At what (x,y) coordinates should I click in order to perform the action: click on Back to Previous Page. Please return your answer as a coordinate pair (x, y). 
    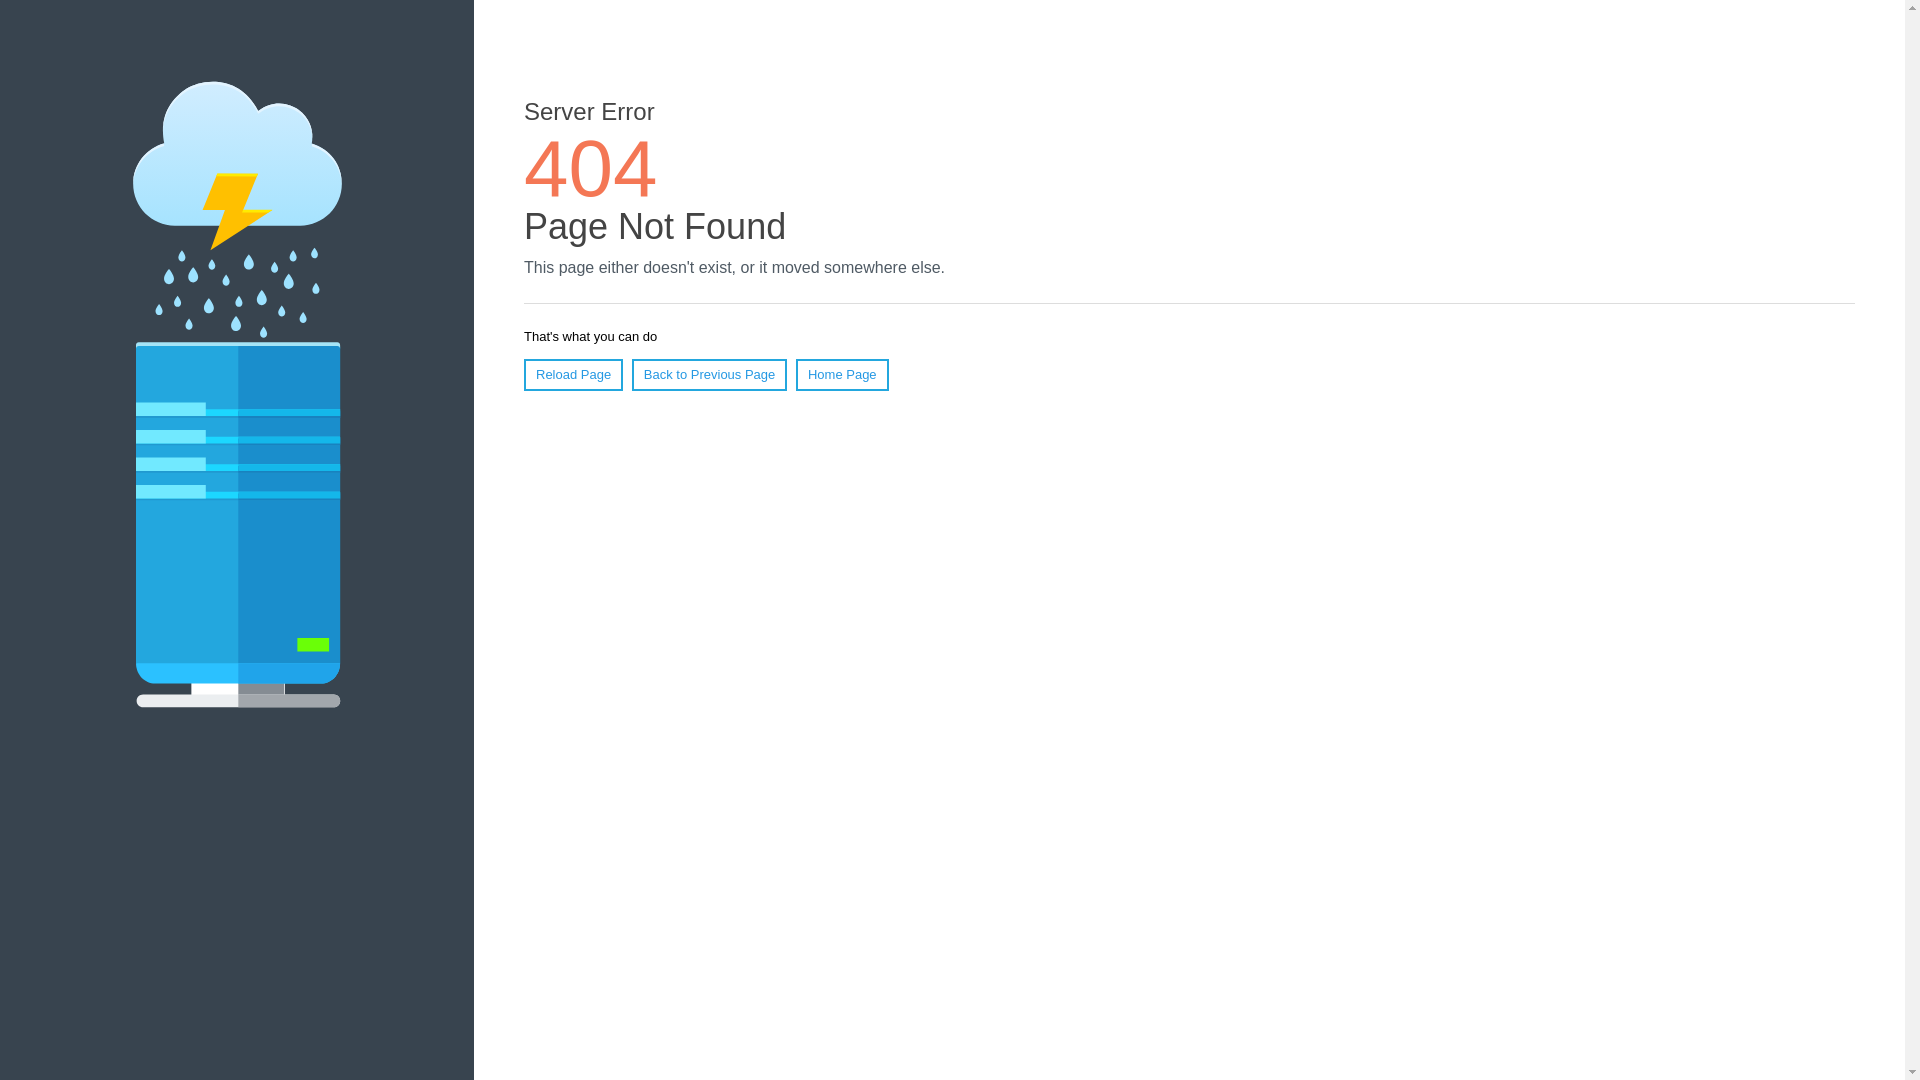
    Looking at the image, I should click on (710, 375).